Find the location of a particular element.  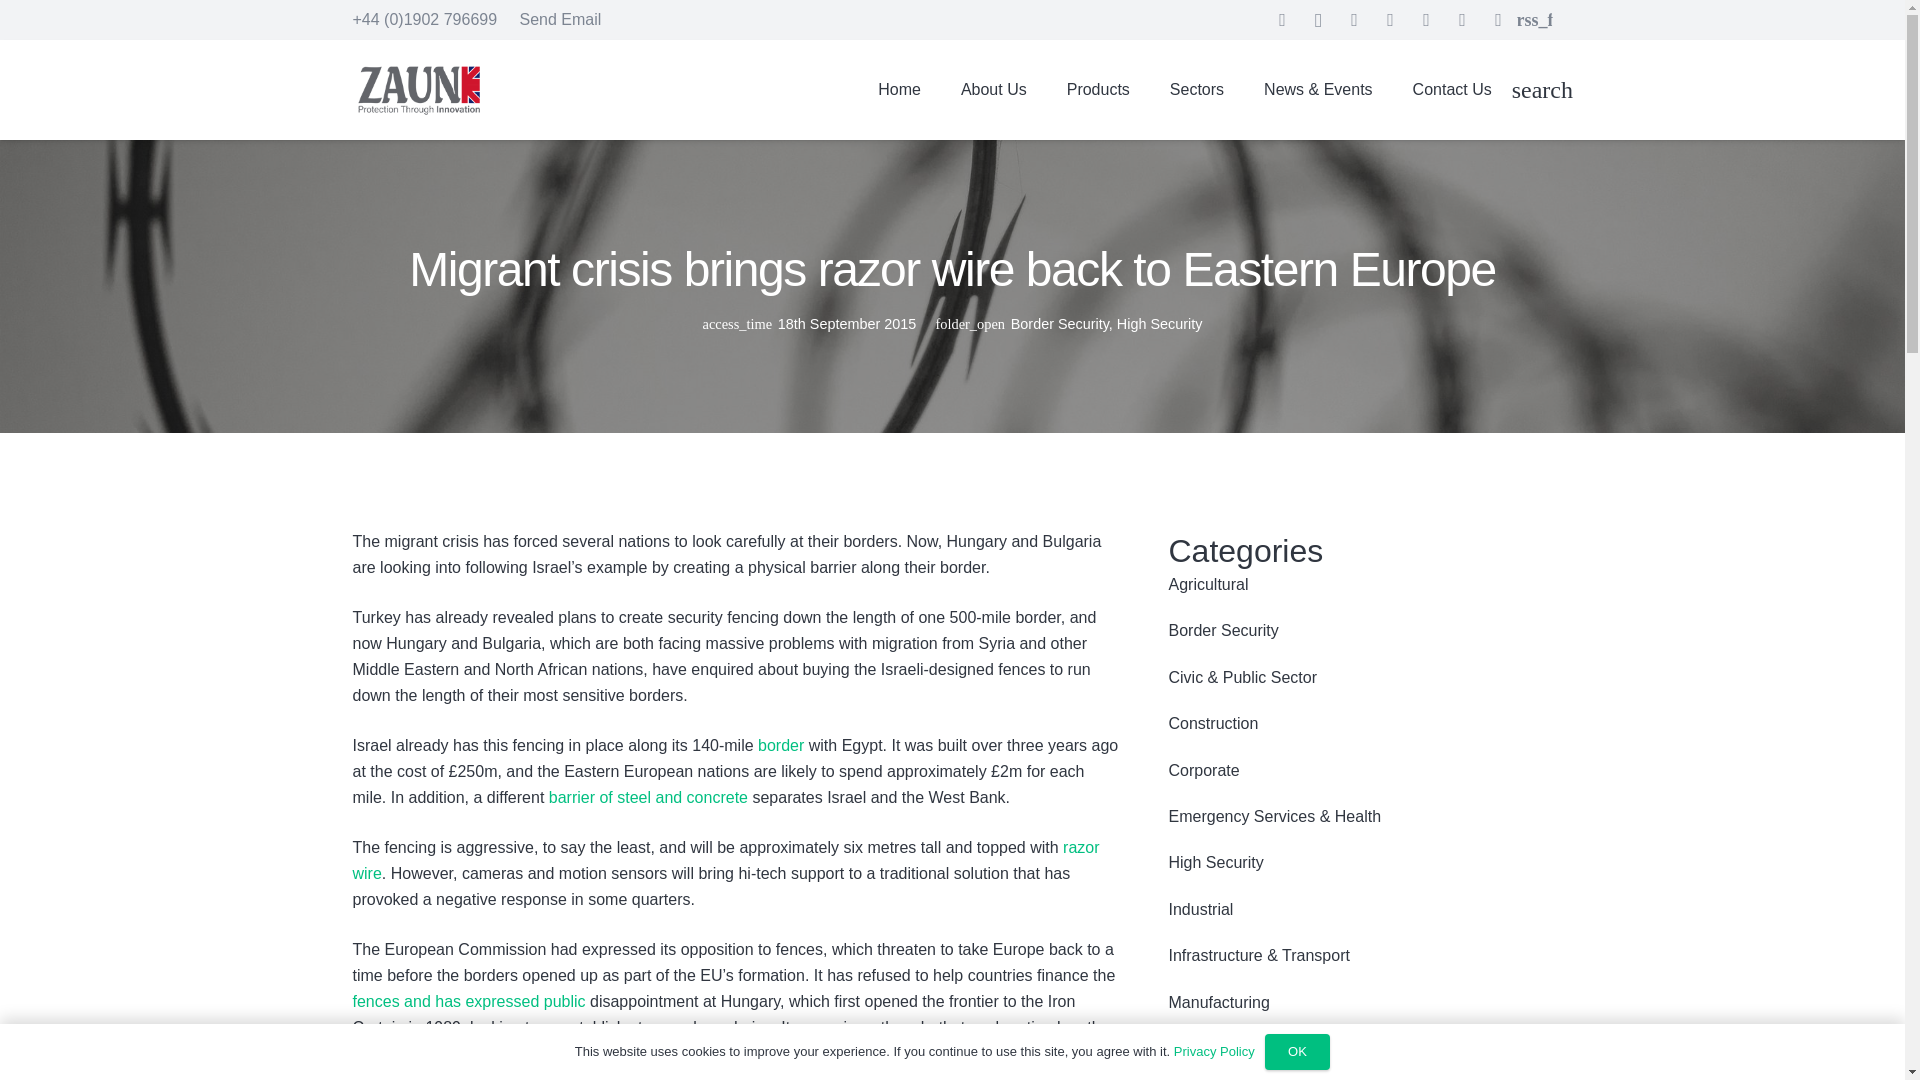

About Us is located at coordinates (993, 89).